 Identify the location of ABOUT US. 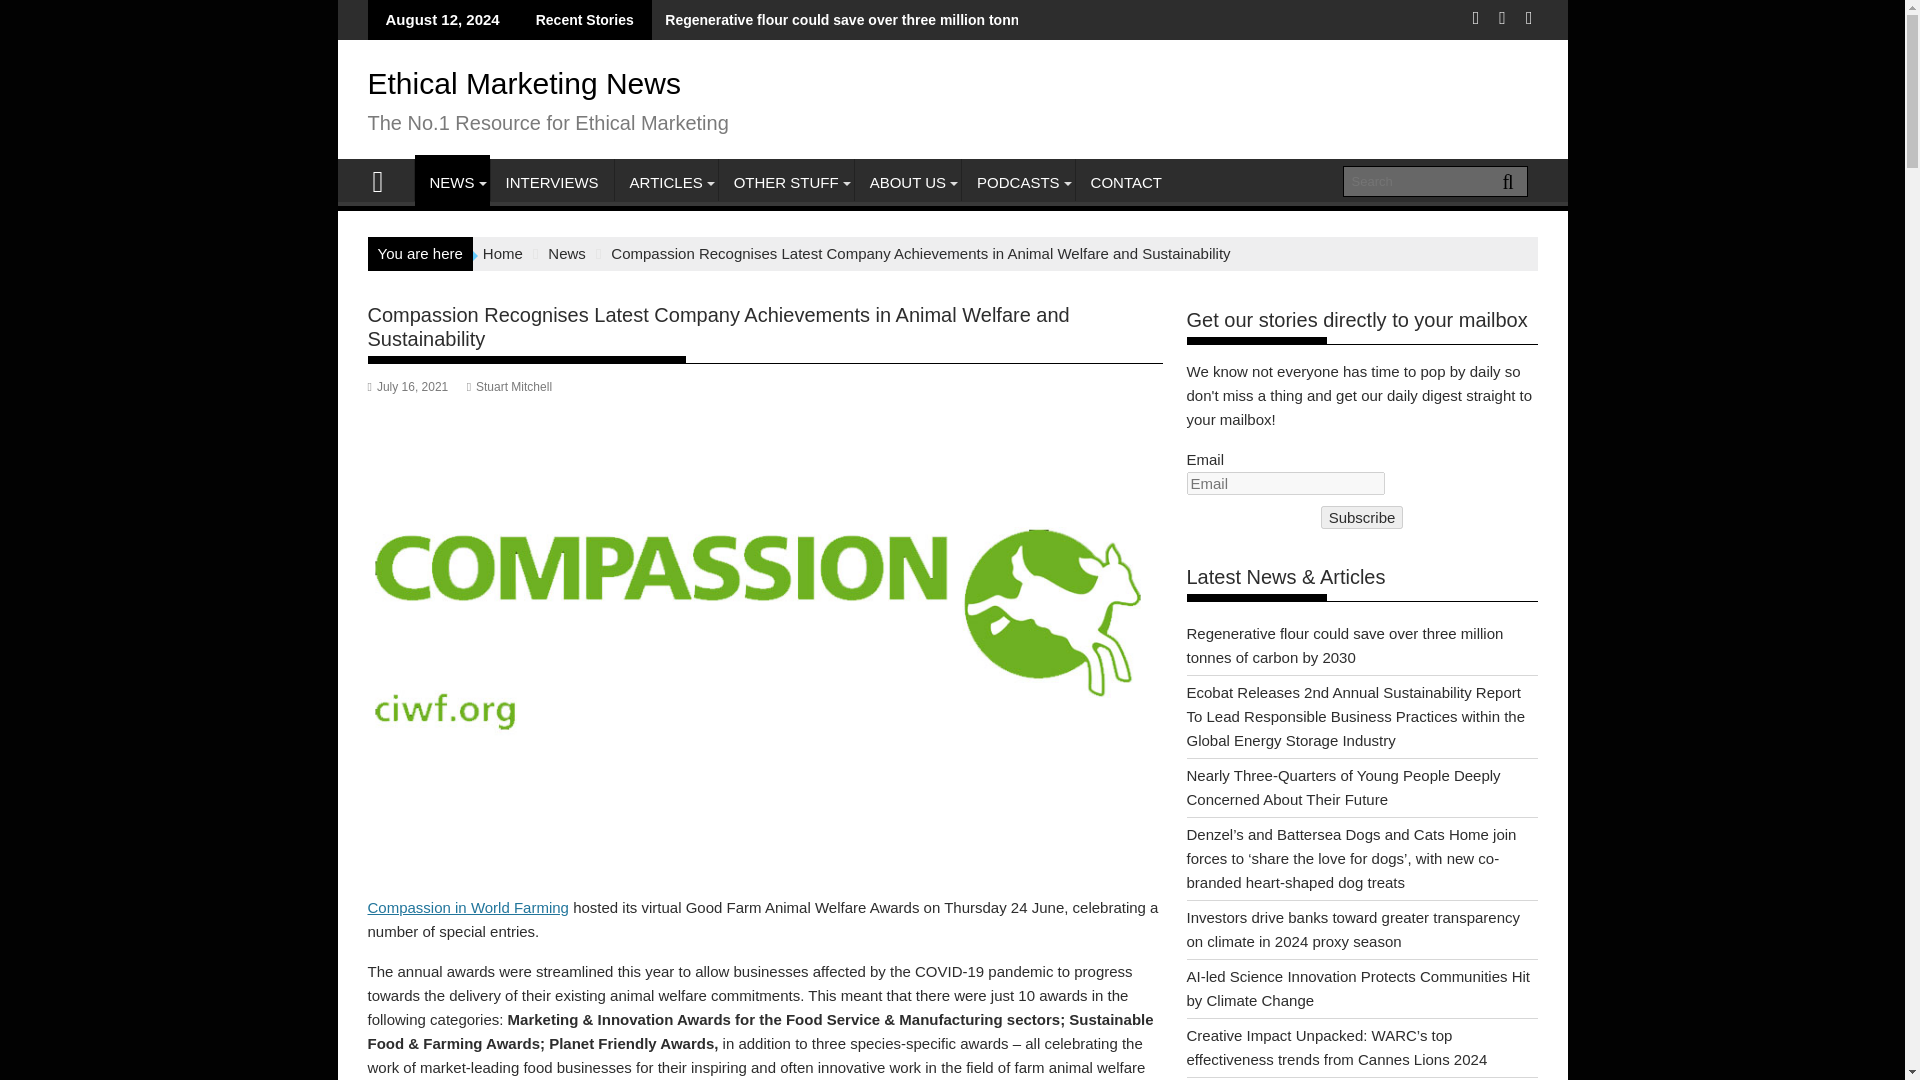
(908, 182).